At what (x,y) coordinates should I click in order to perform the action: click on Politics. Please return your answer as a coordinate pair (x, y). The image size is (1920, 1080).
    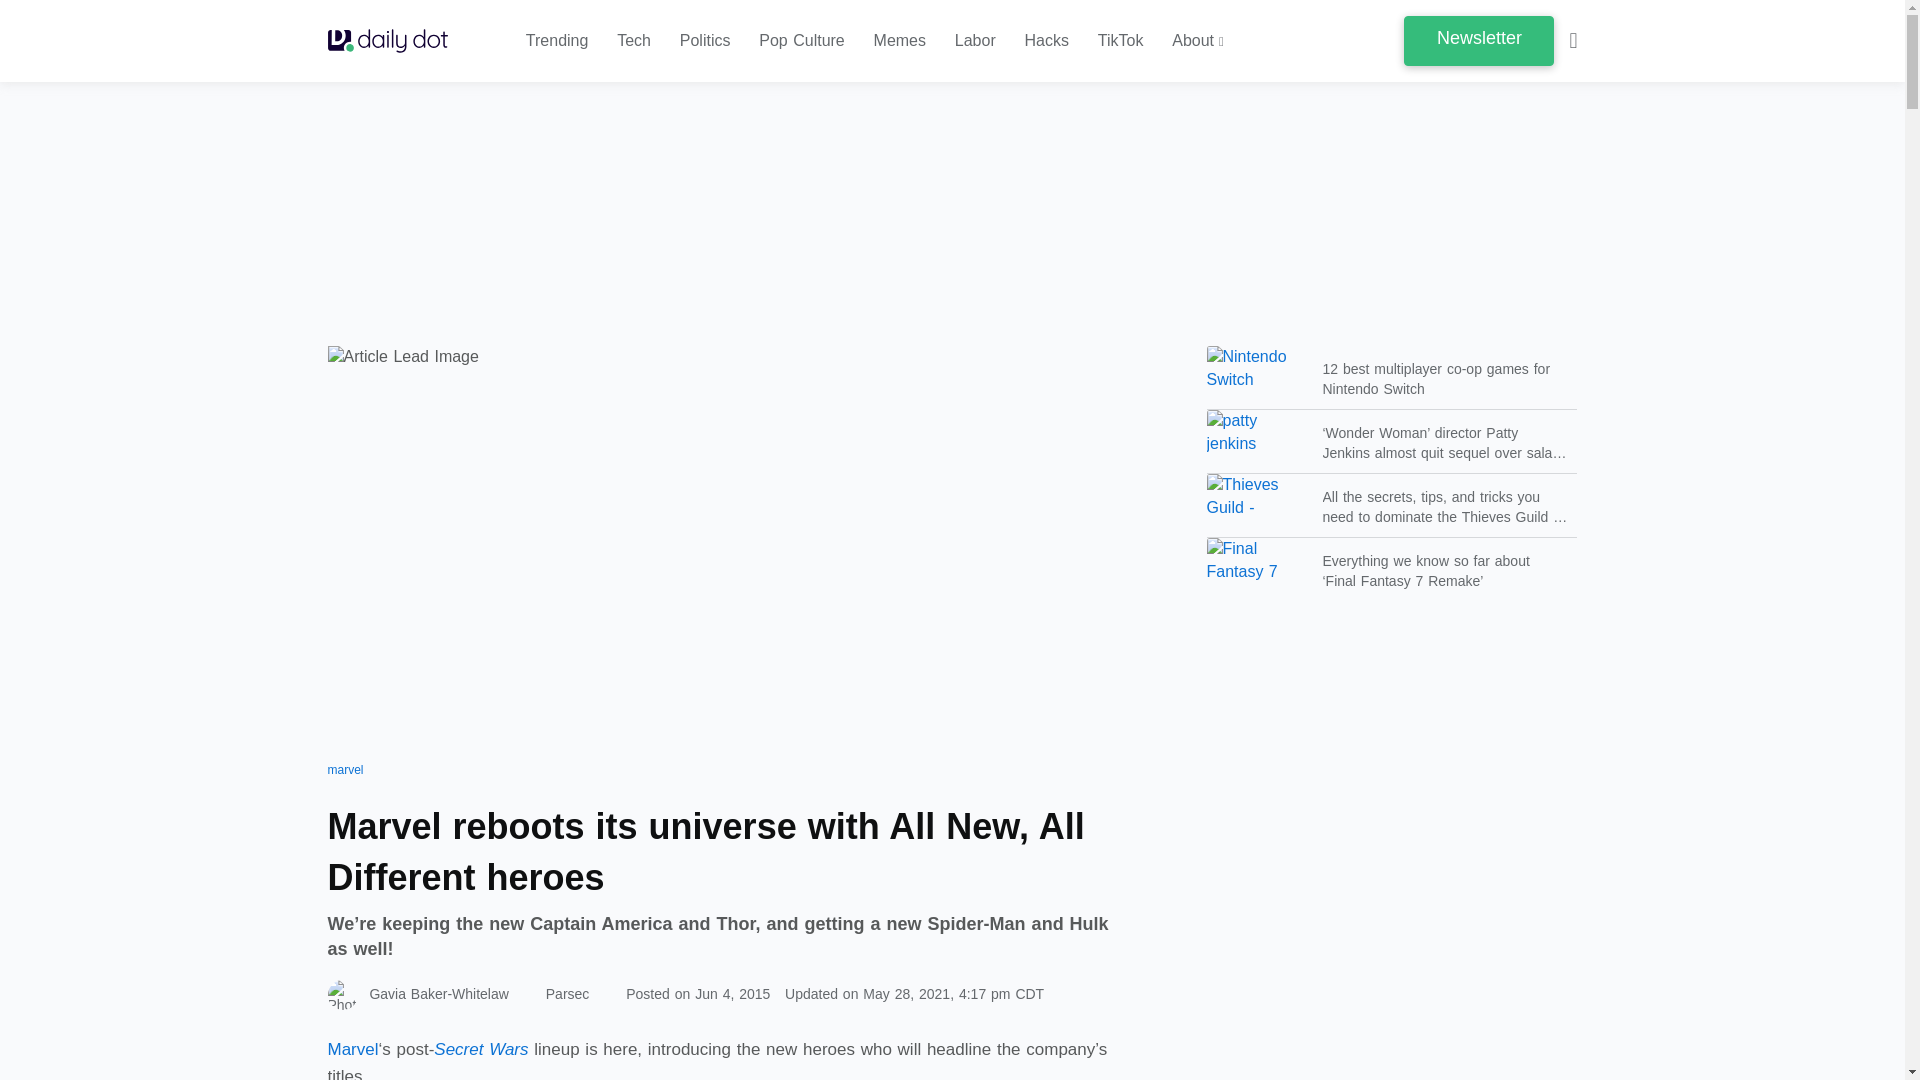
    Looking at the image, I should click on (705, 41).